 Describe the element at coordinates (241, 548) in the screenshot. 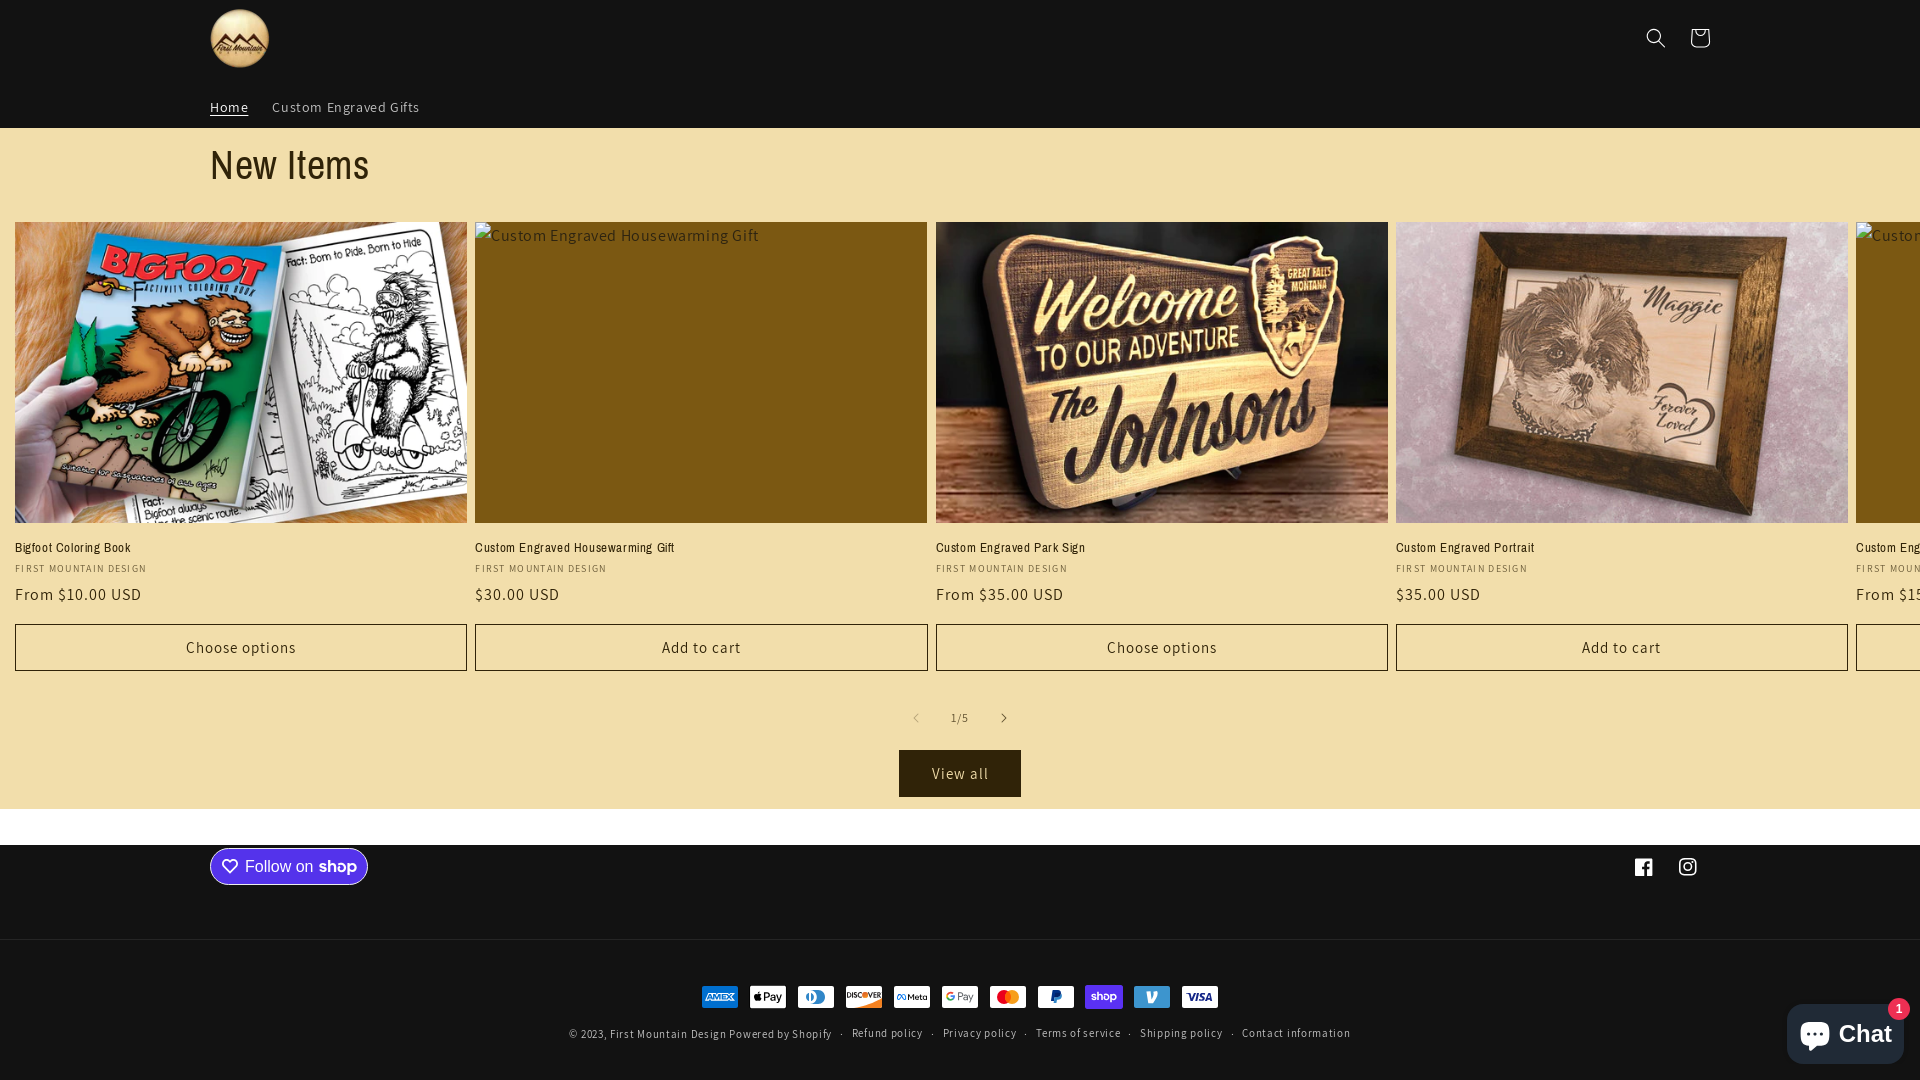

I see `Bigfoot Coloring Book` at that location.